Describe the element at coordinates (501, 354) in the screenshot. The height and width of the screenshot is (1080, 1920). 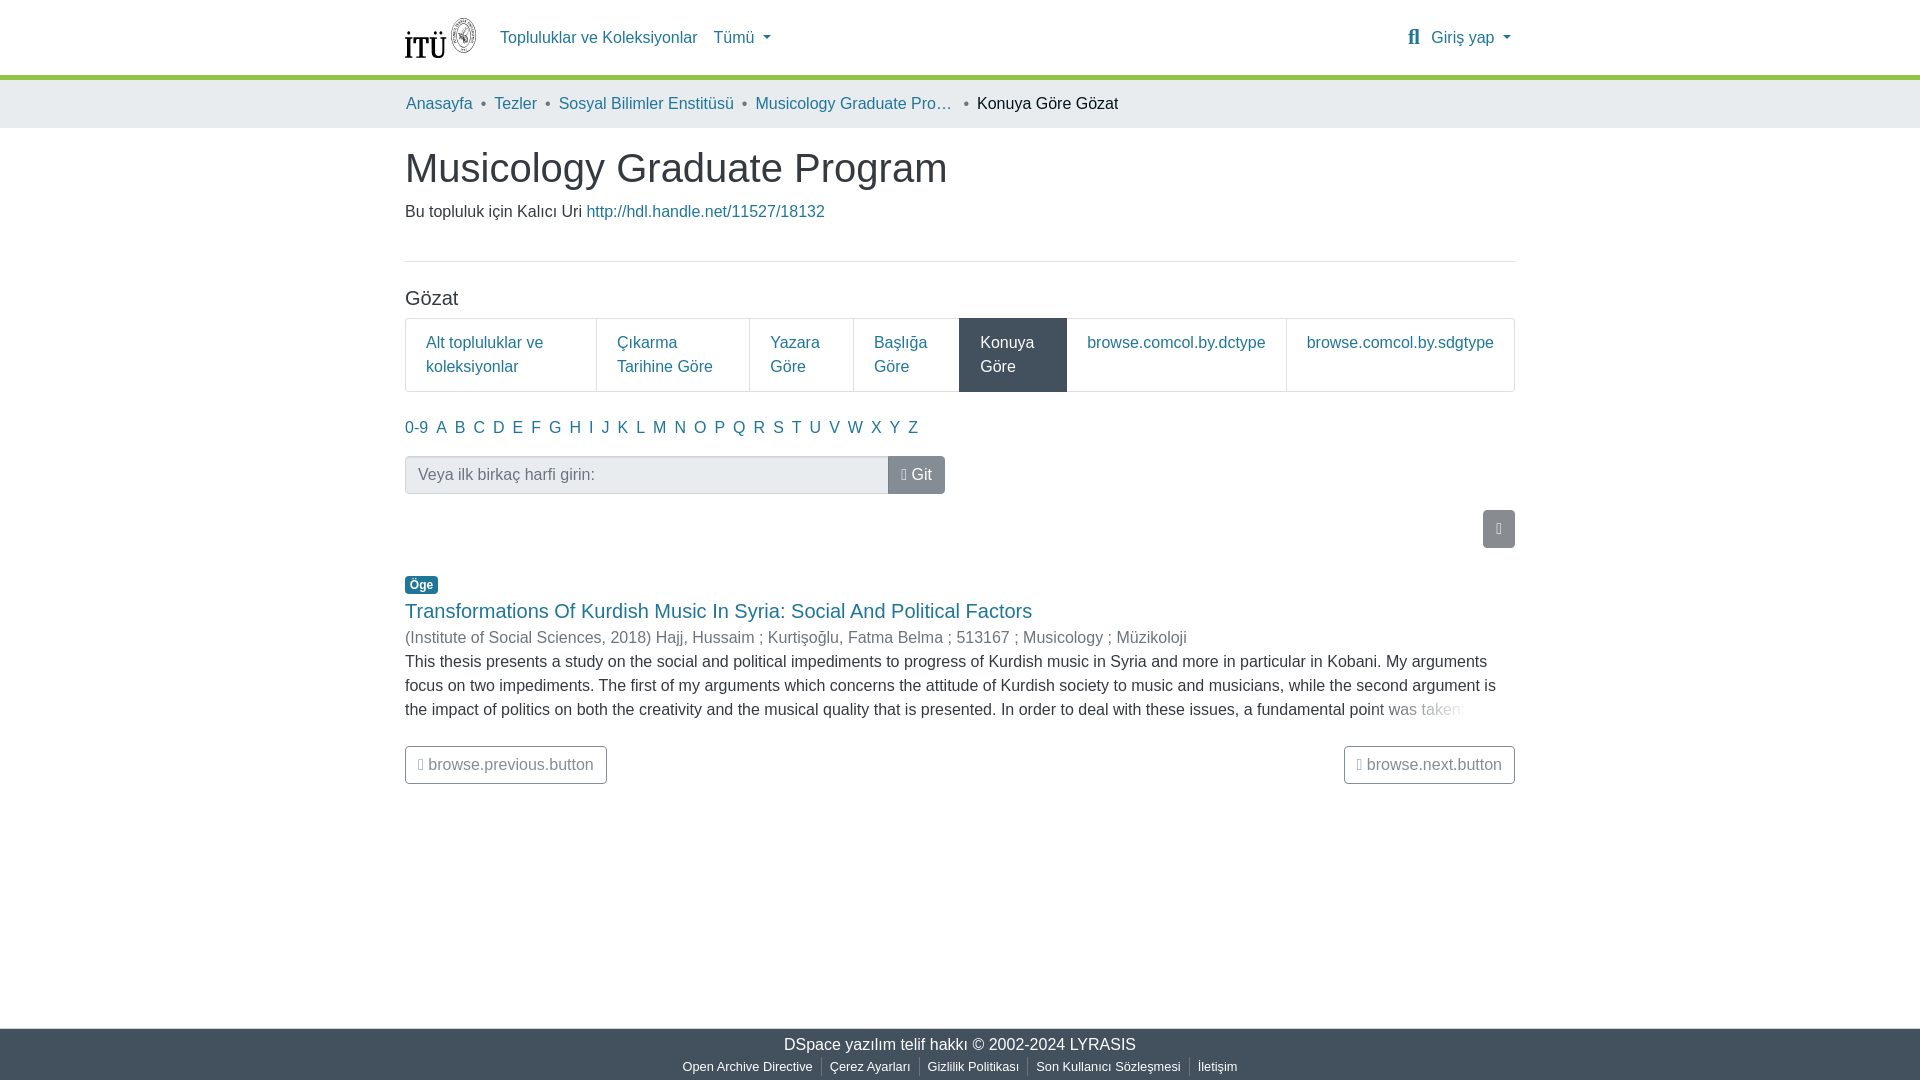
I see `Alt topluluklar ve koleksiyonlar` at that location.